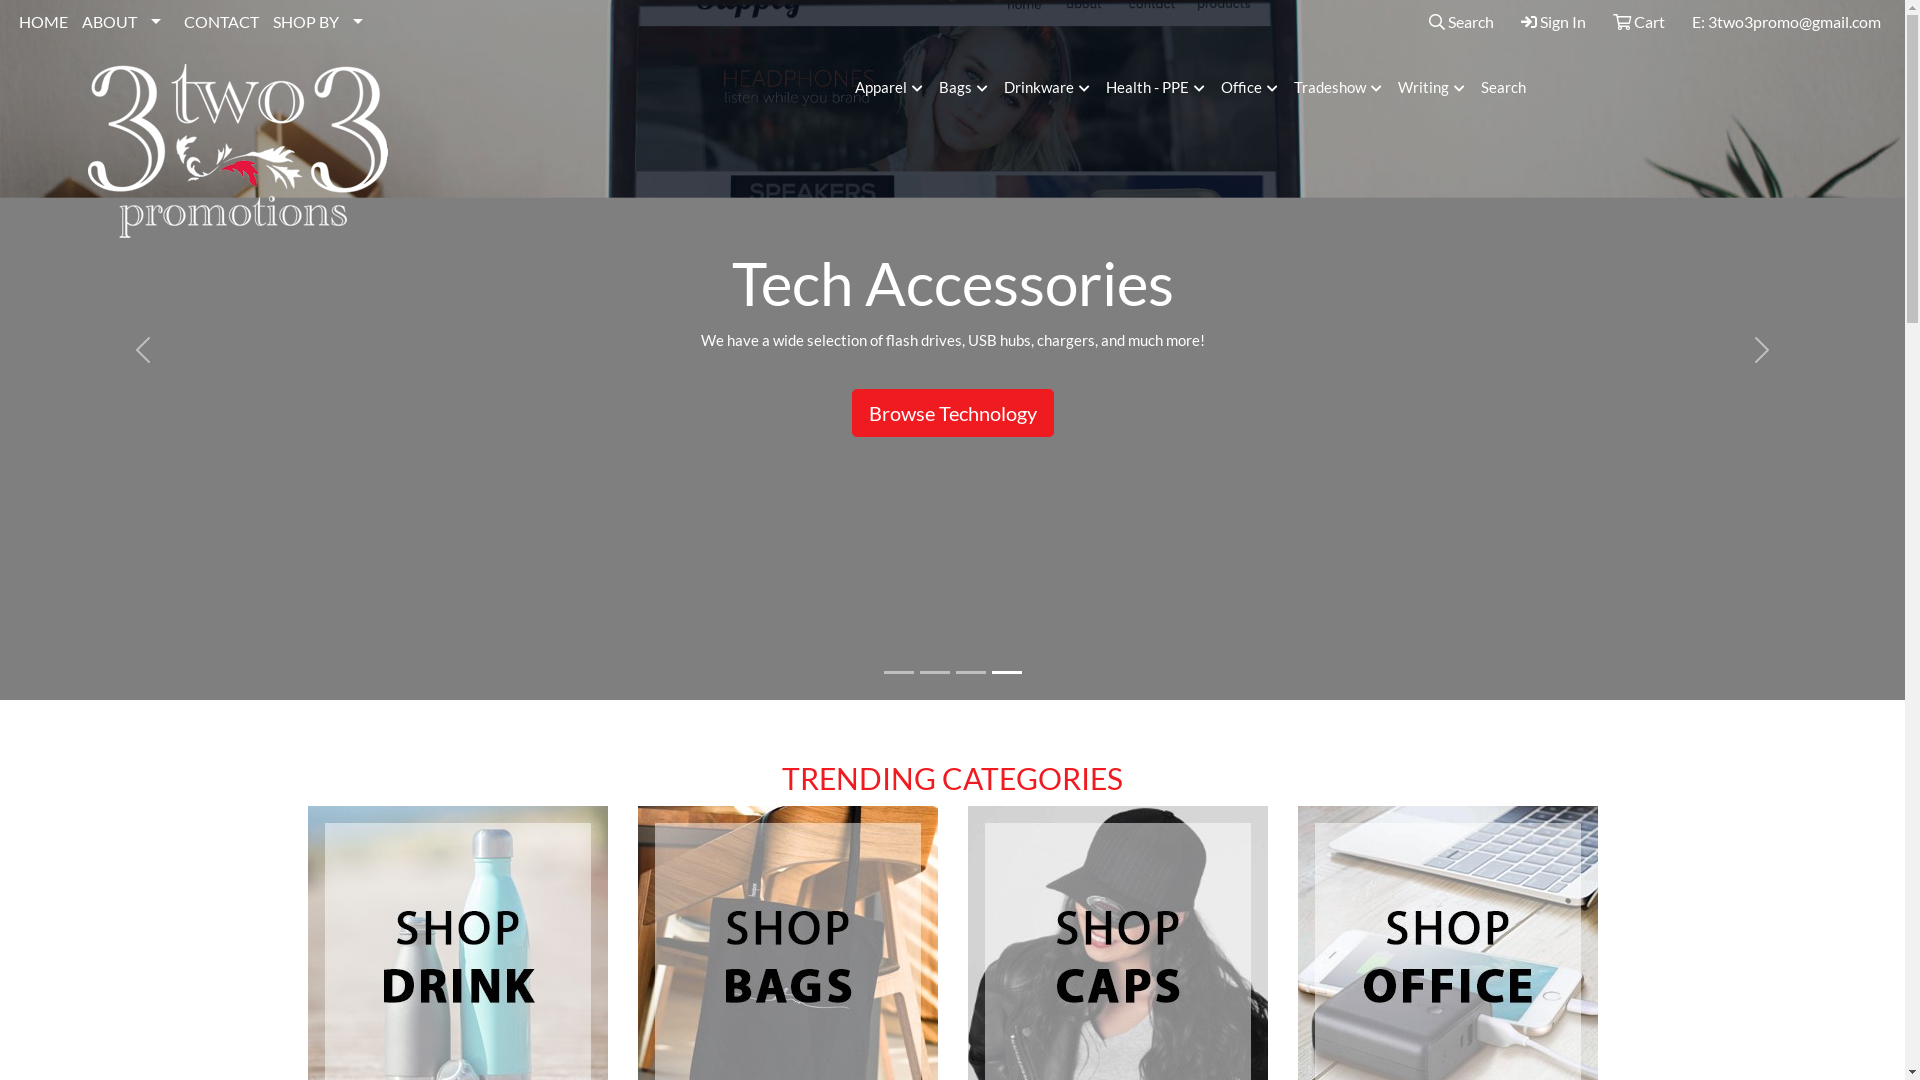 The width and height of the screenshot is (1920, 1080). I want to click on Bags, so click(964, 88).